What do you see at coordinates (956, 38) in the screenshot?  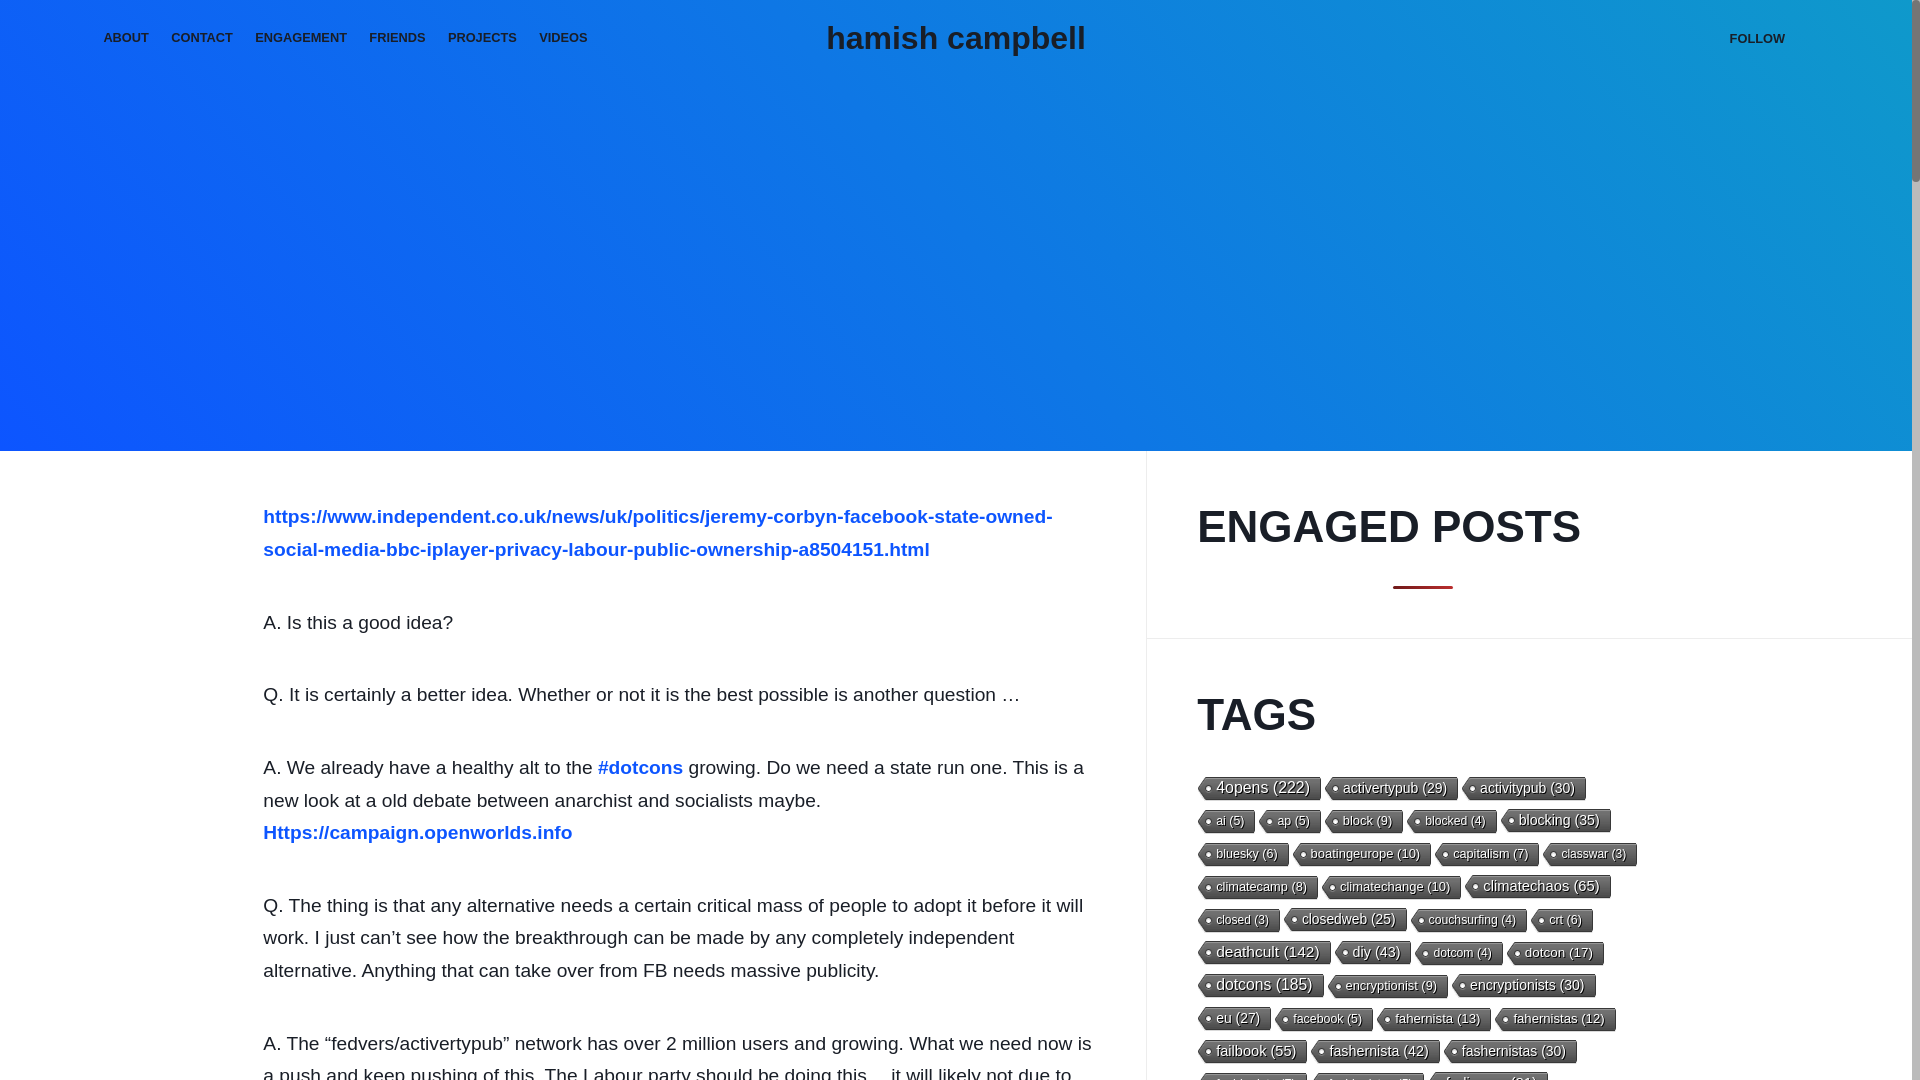 I see `Hamish Campbell` at bounding box center [956, 38].